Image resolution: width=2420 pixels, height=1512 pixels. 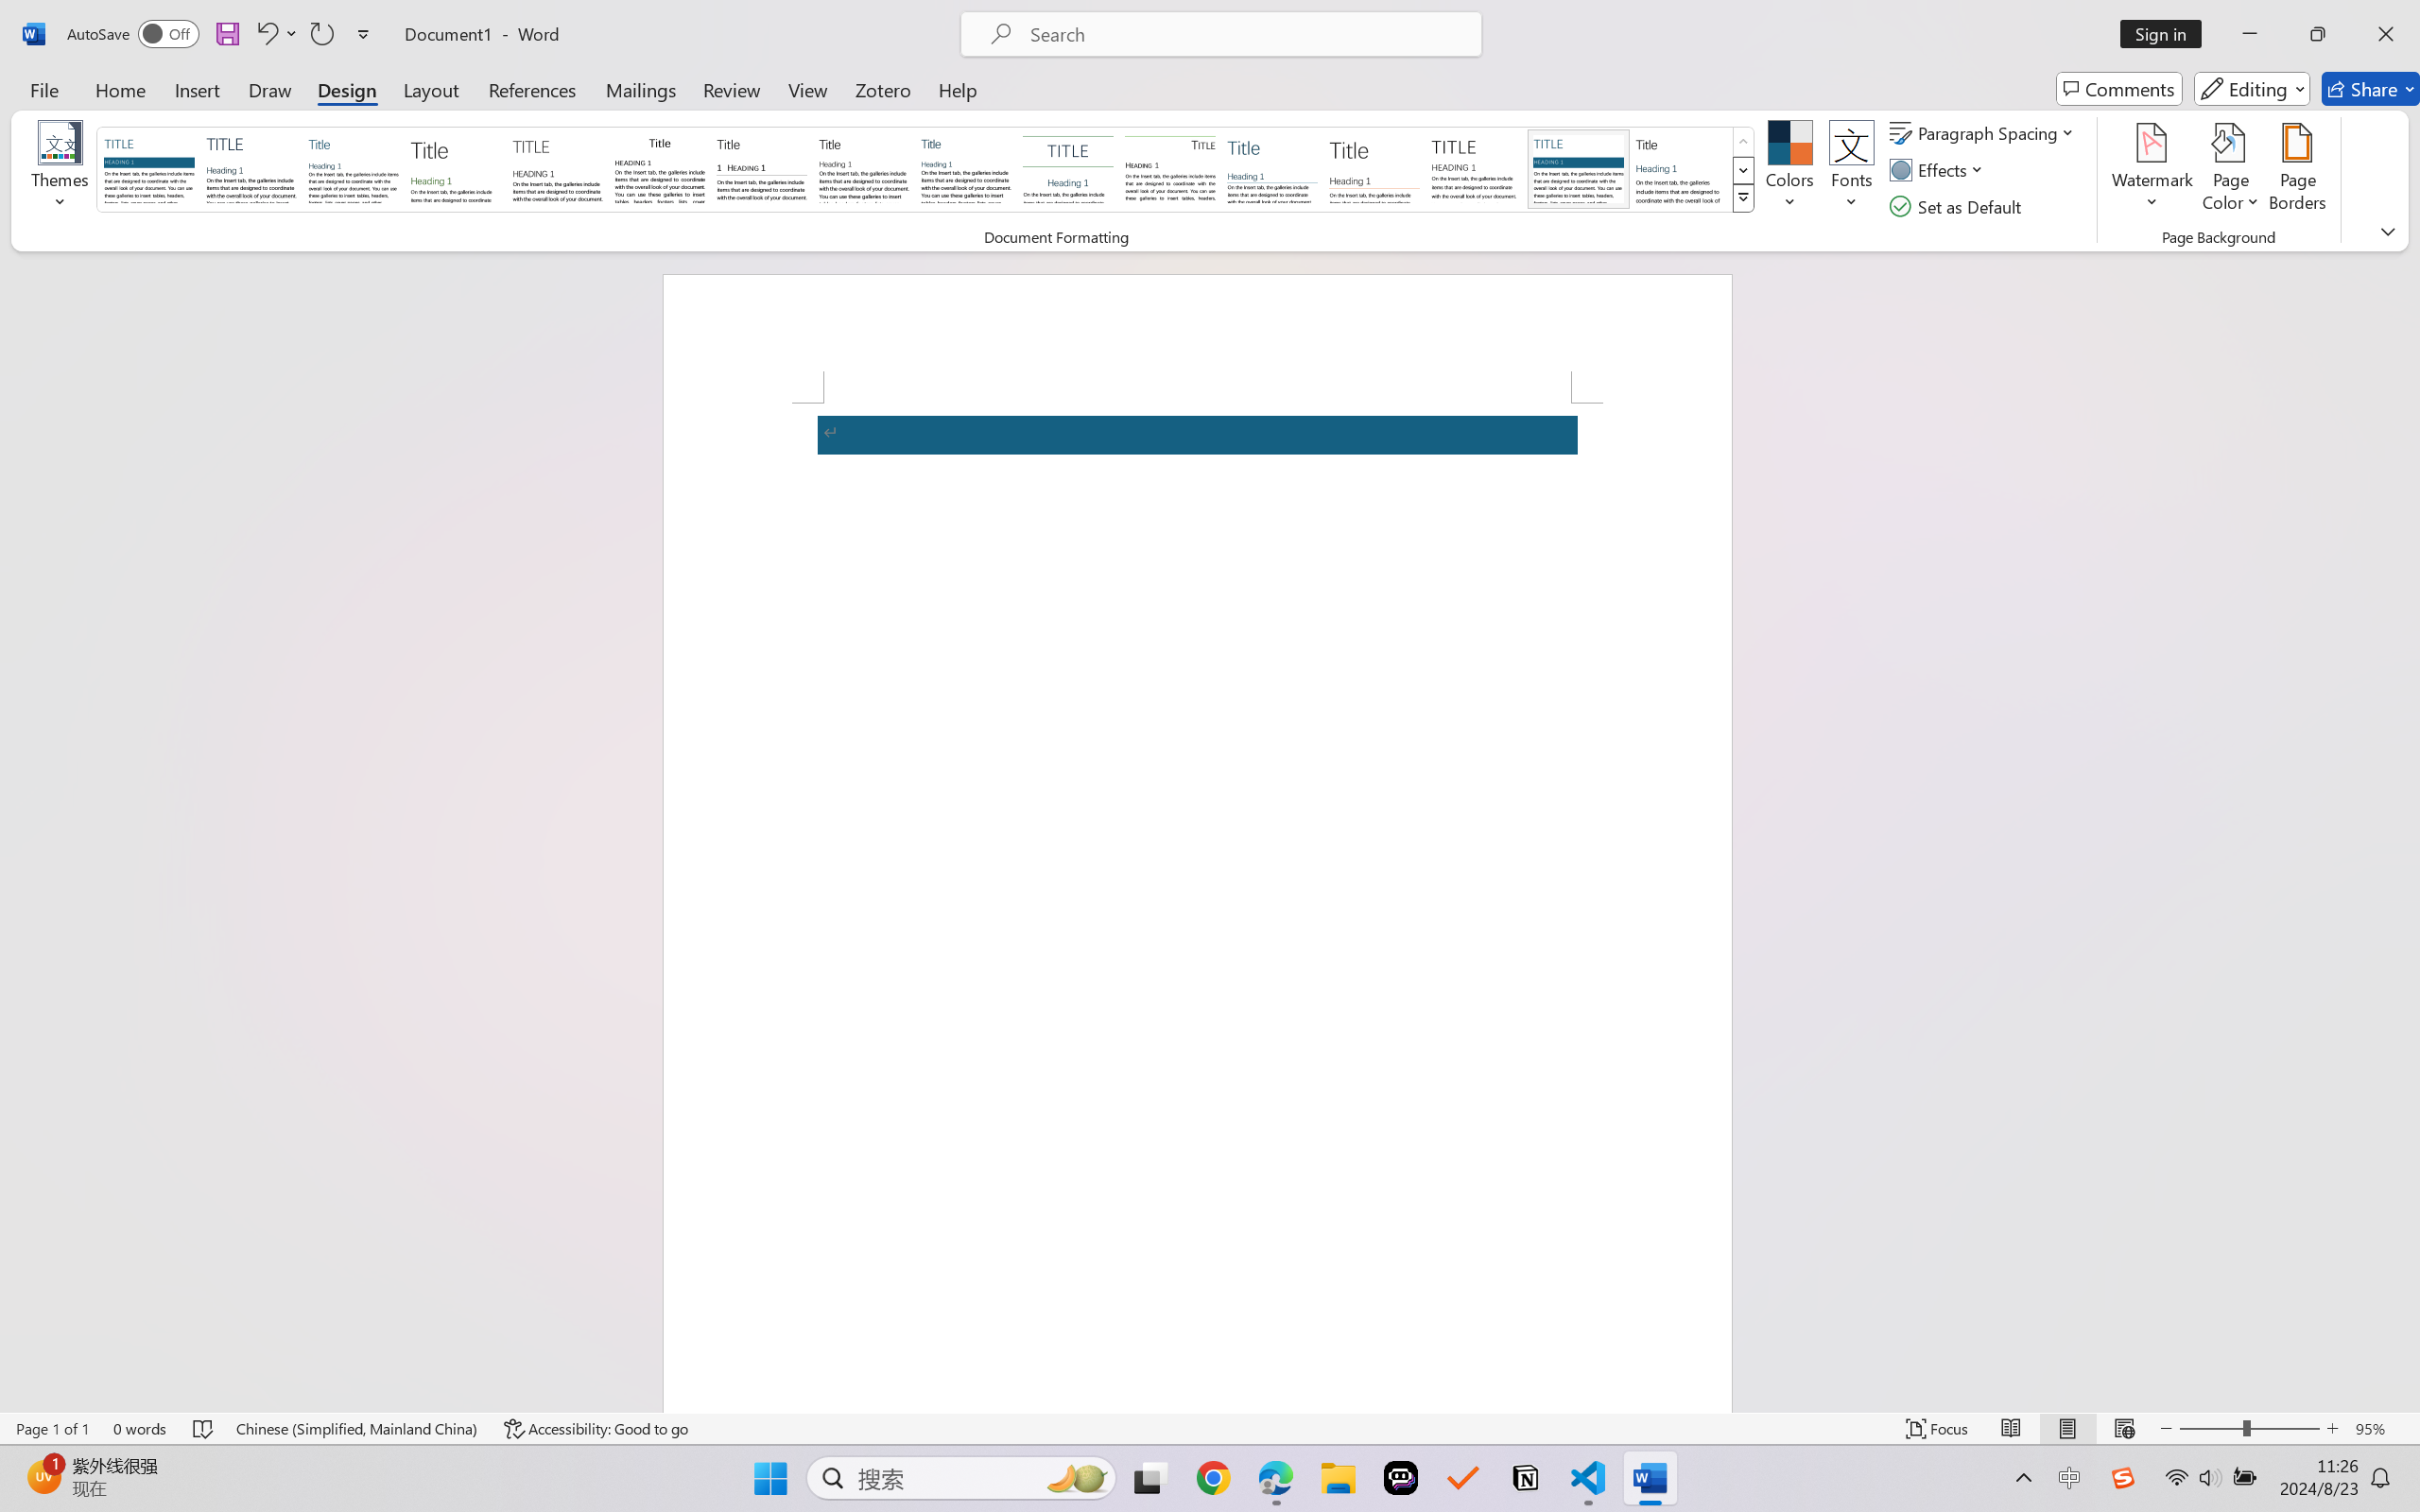 What do you see at coordinates (2252, 89) in the screenshot?
I see `Editing` at bounding box center [2252, 89].